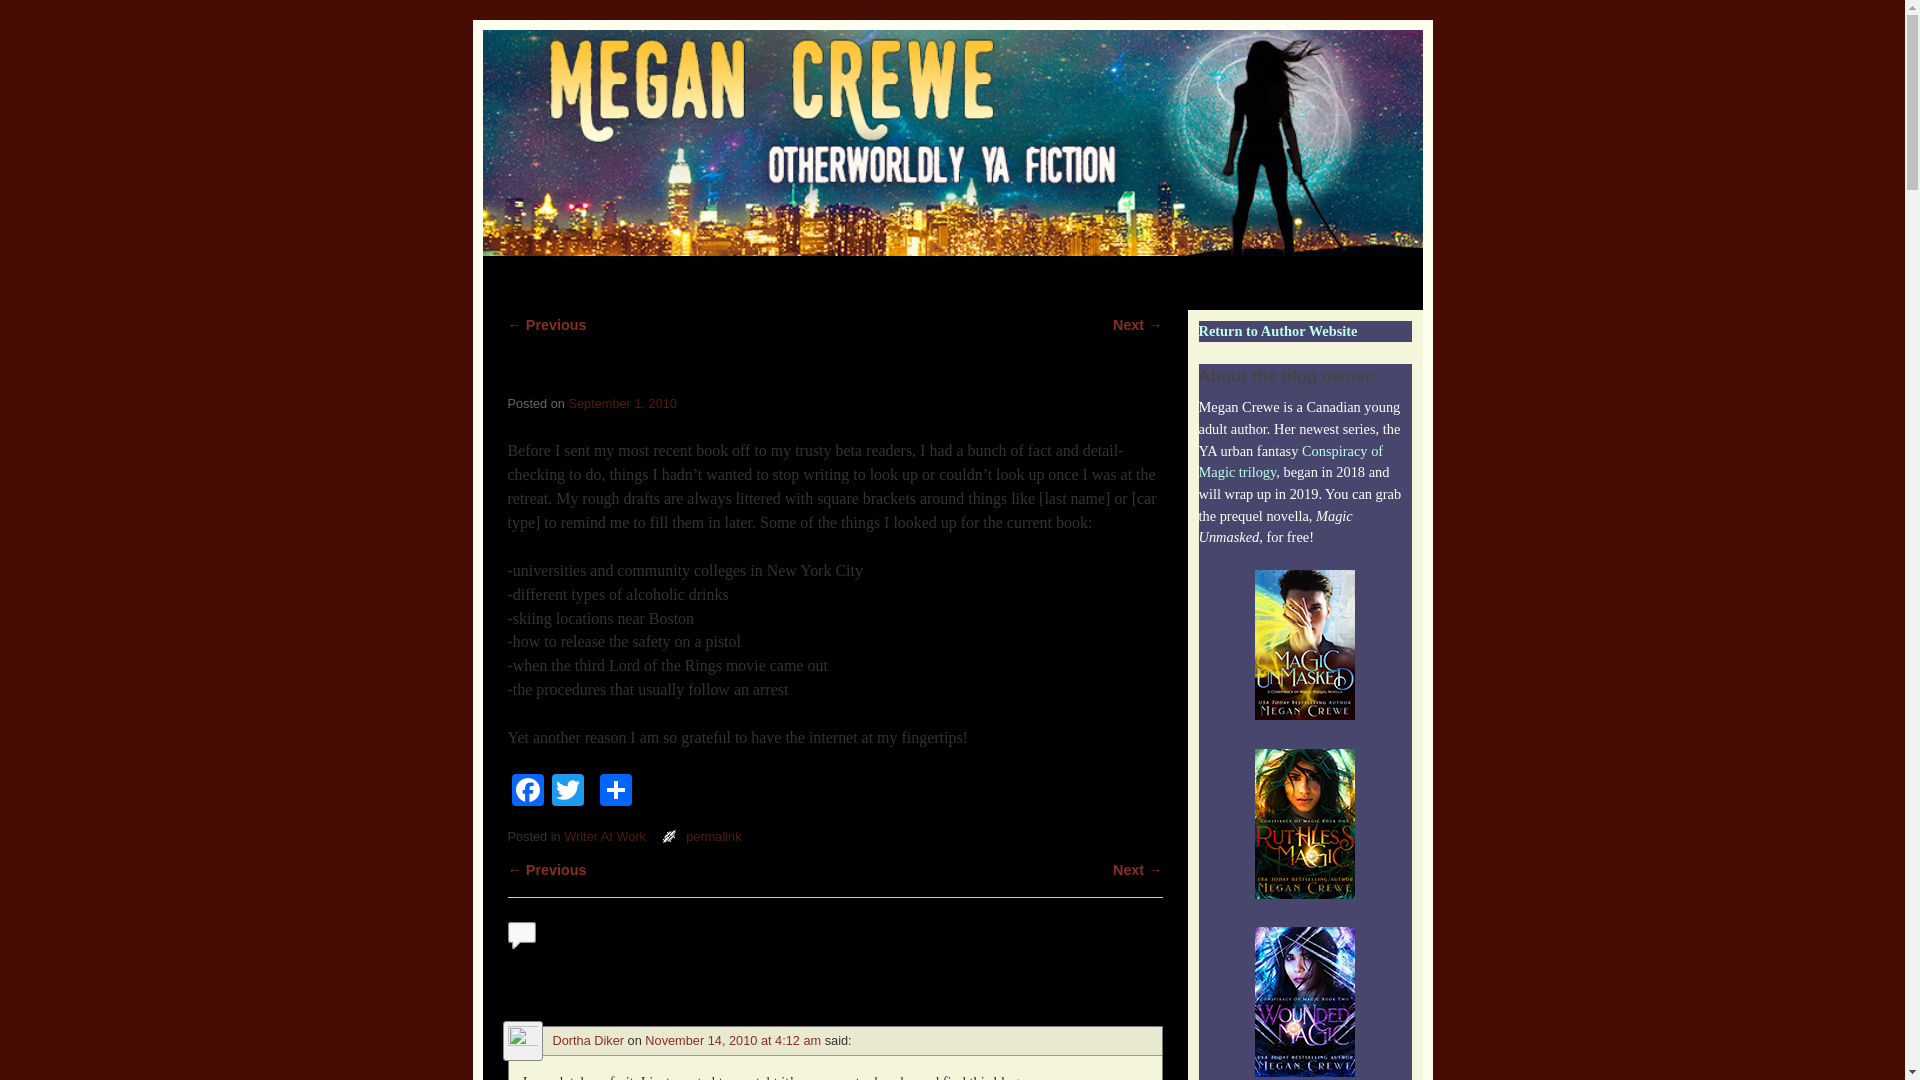 Image resolution: width=1920 pixels, height=1080 pixels. I want to click on Dortha Diker, so click(588, 1040).